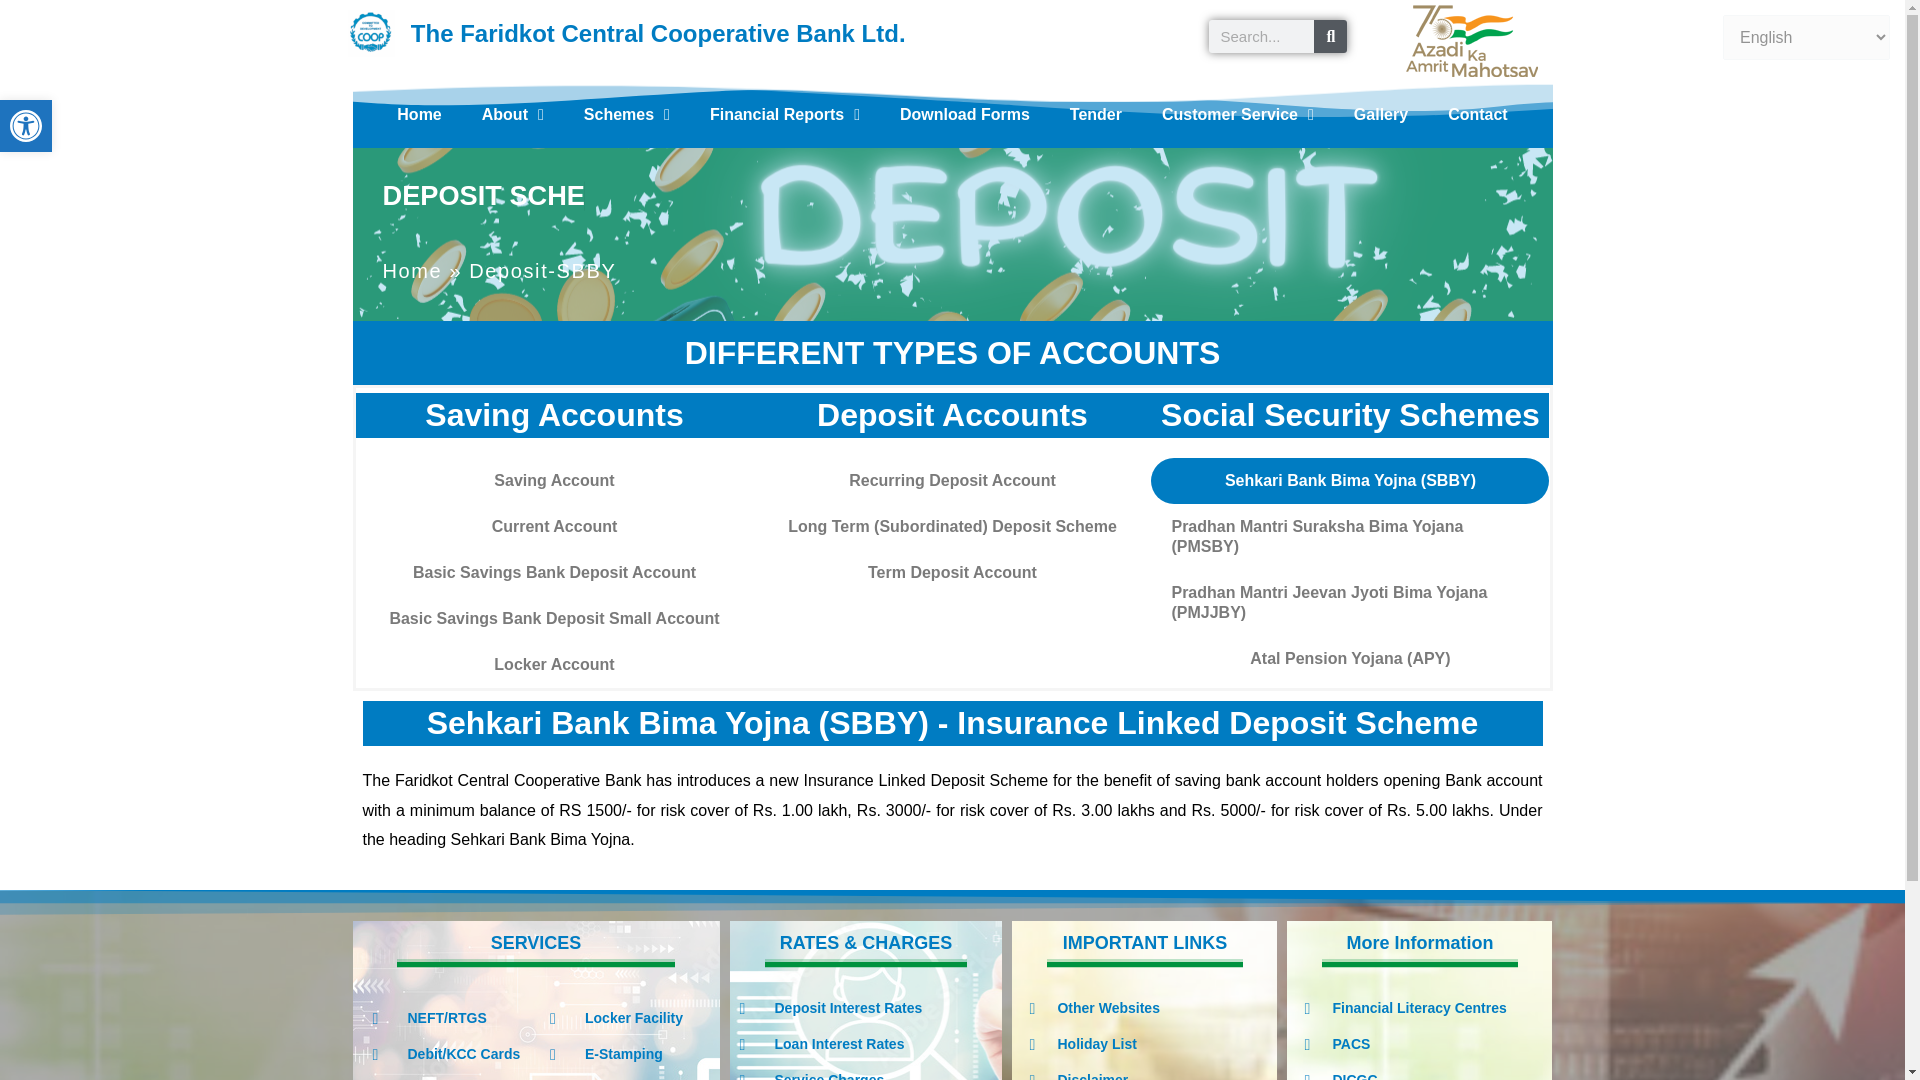 The width and height of the screenshot is (1920, 1080). I want to click on Tender, so click(26, 126).